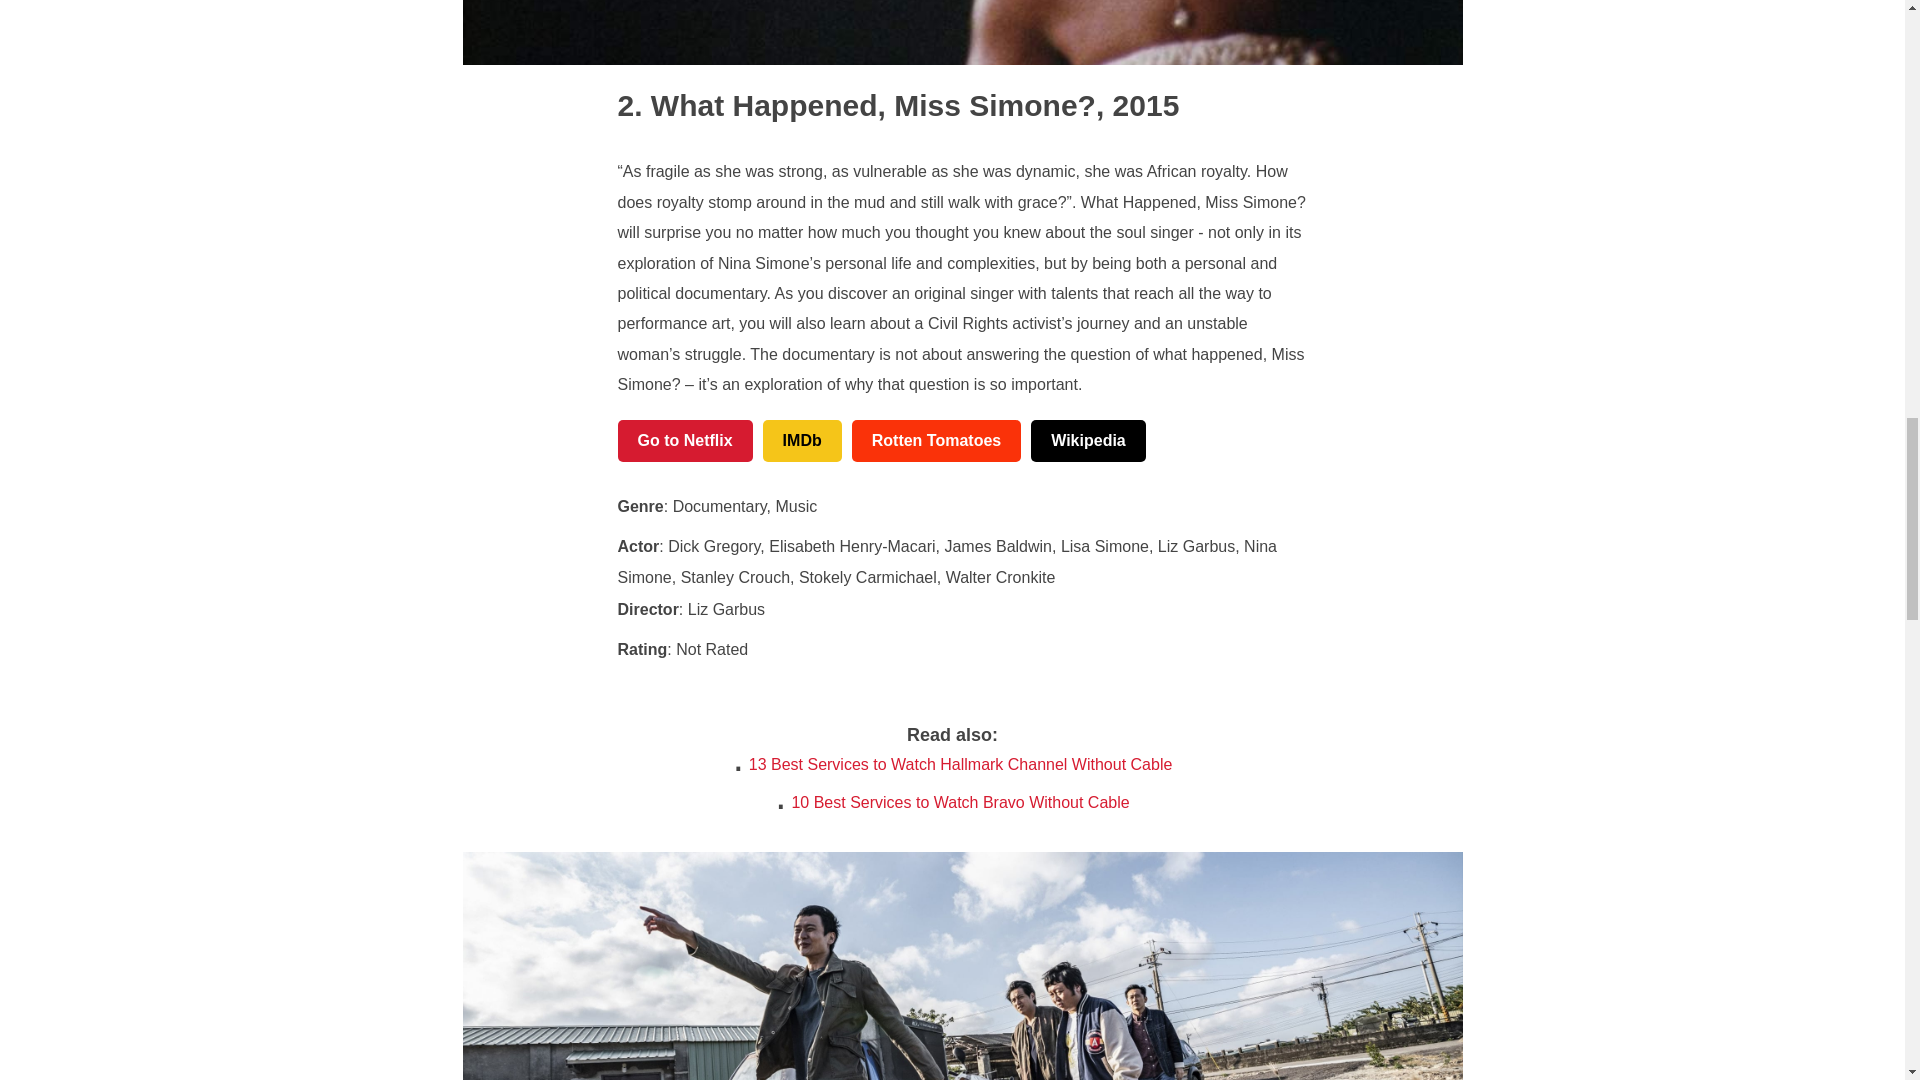 The height and width of the screenshot is (1080, 1920). I want to click on What Happened, Miss Simone?, so click(857, 105).